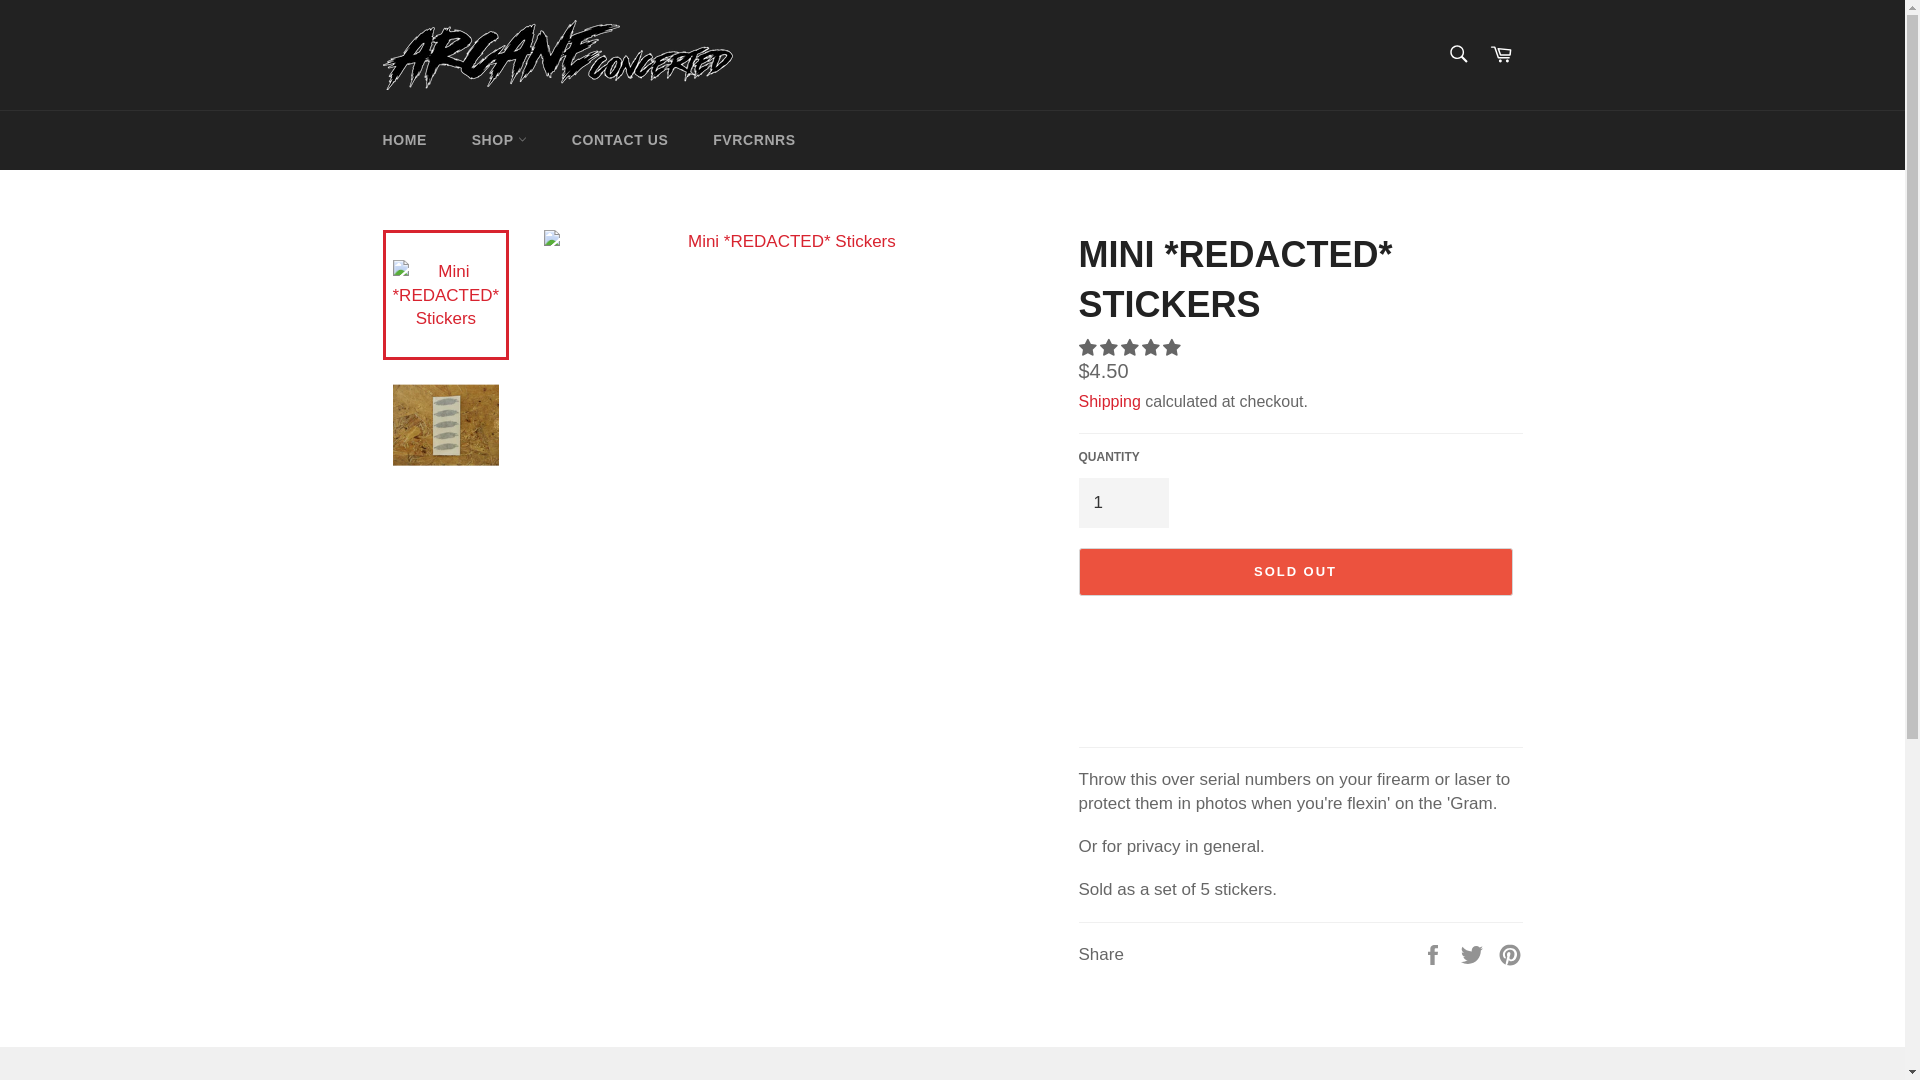 This screenshot has height=1080, width=1920. I want to click on Cart, so click(1501, 54).